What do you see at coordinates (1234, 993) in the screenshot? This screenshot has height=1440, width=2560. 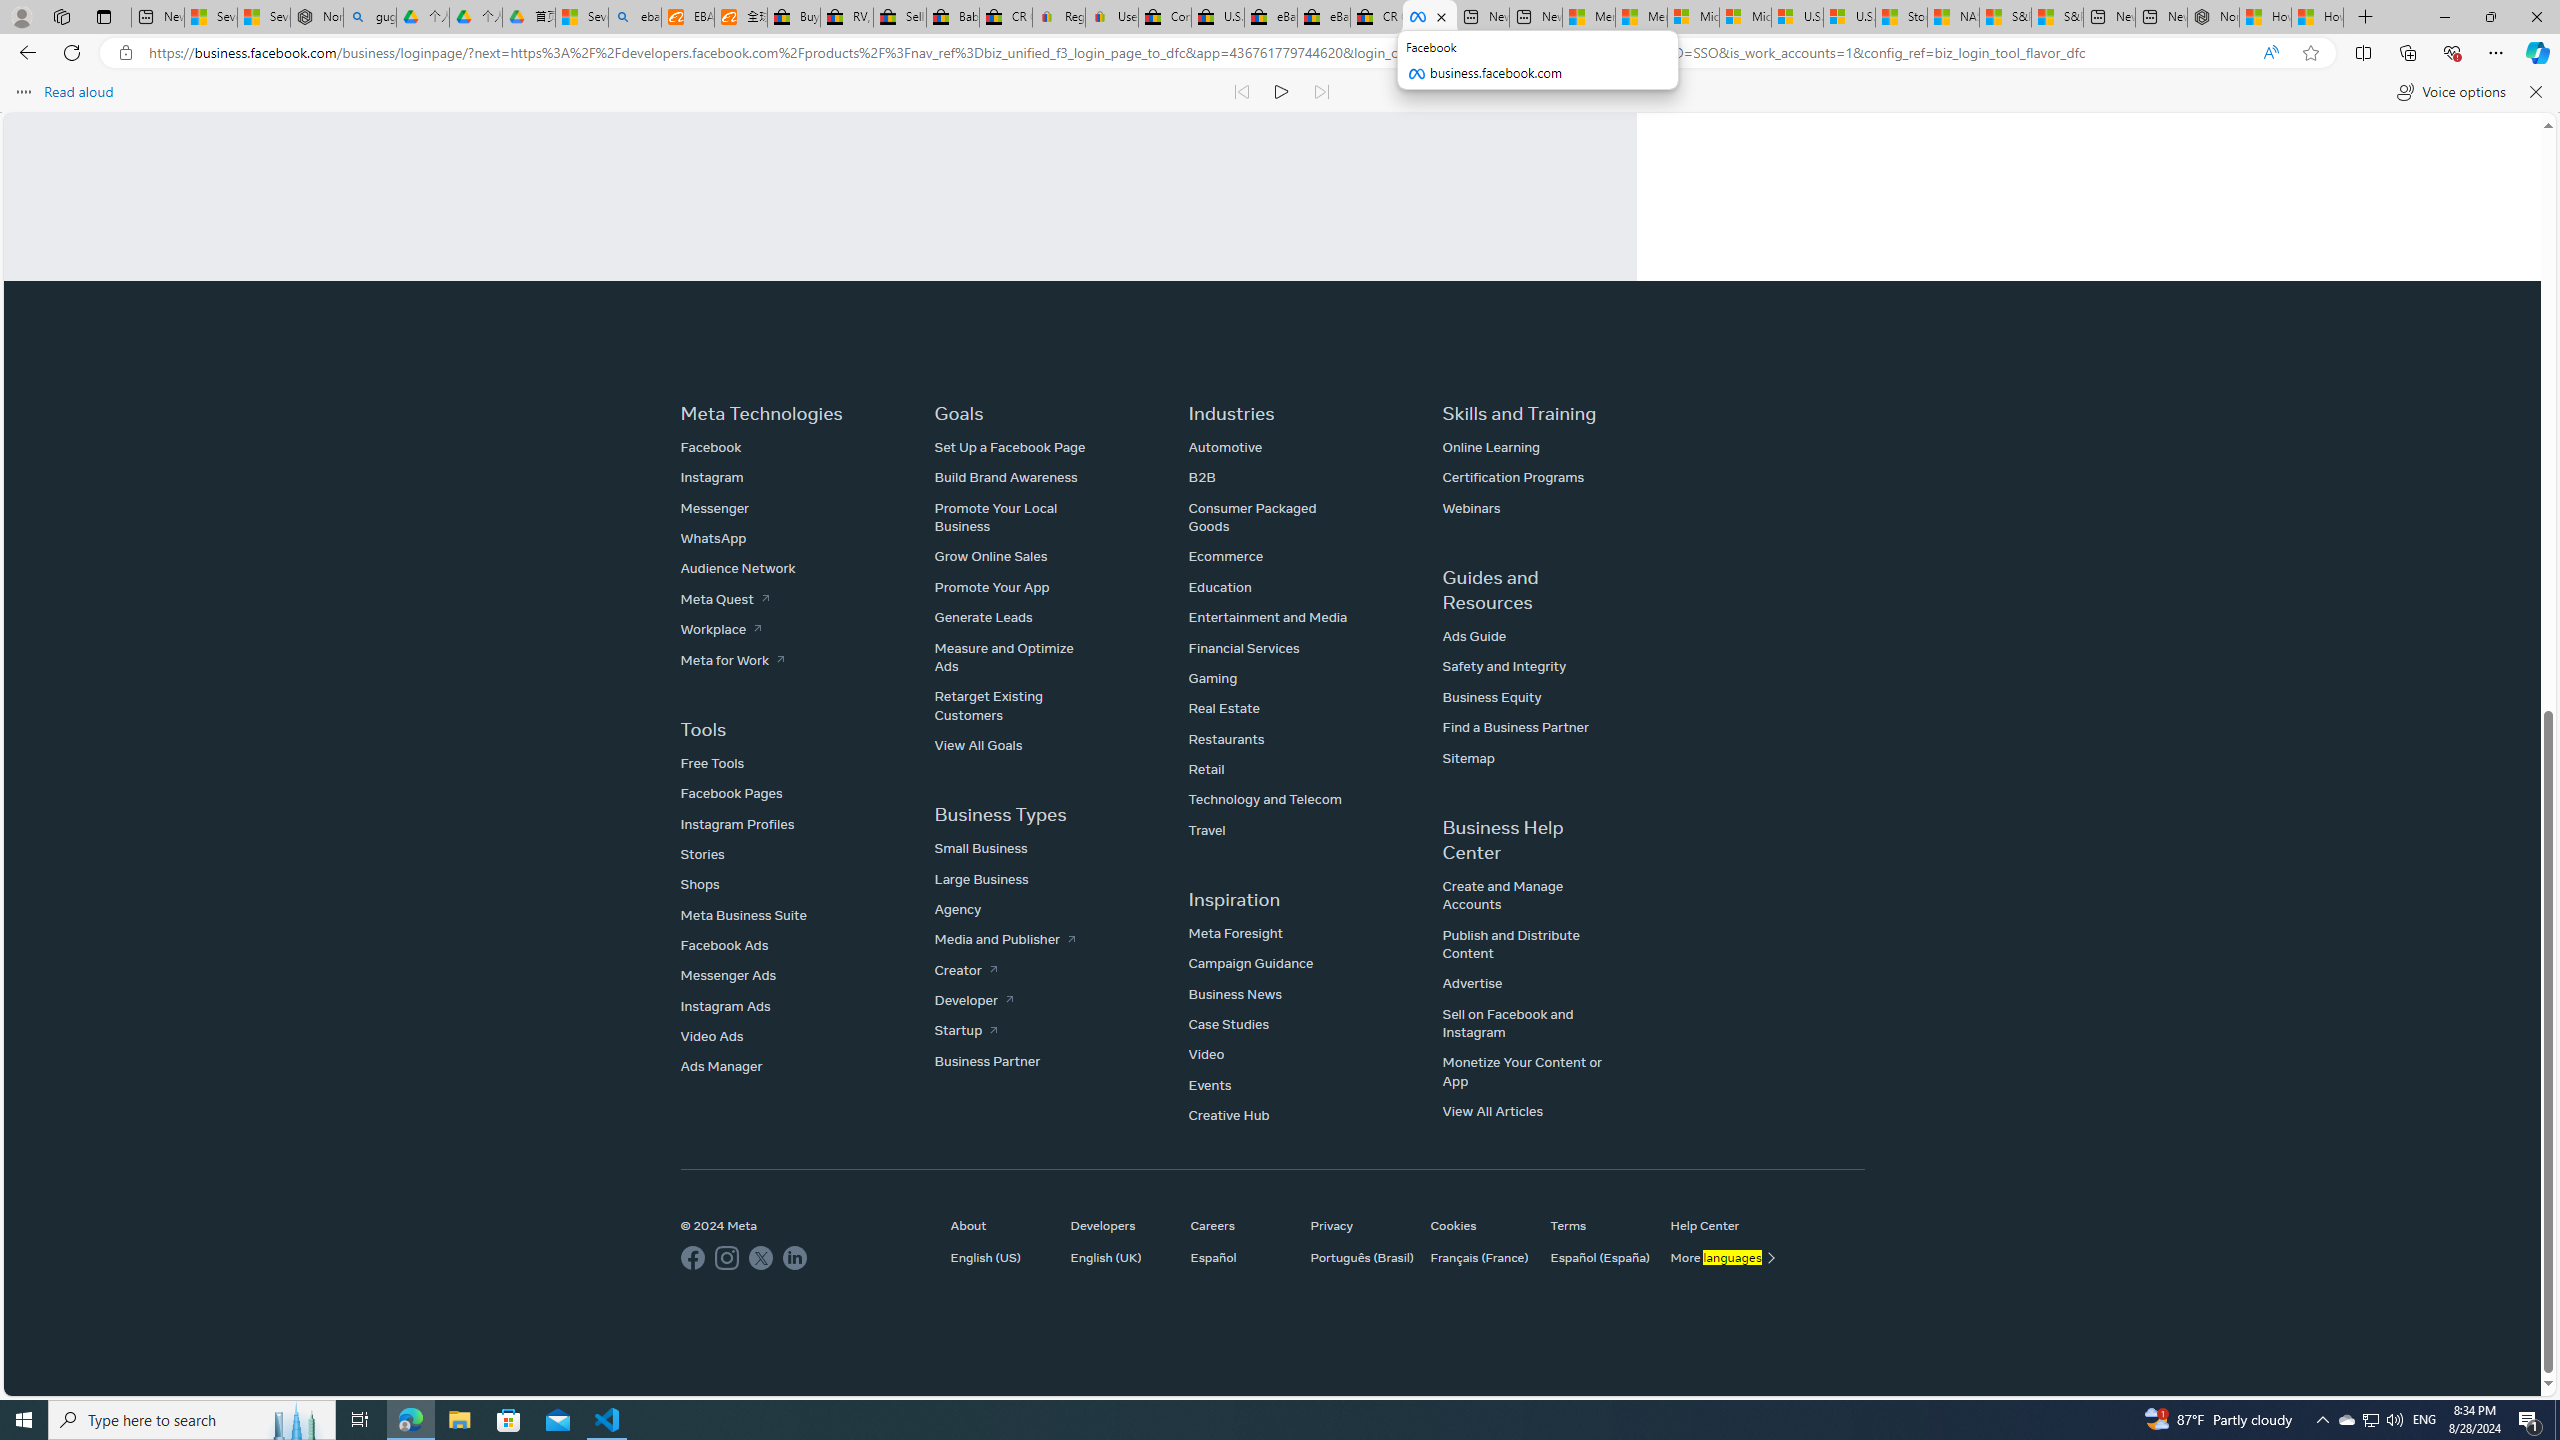 I see `Business News` at bounding box center [1234, 993].